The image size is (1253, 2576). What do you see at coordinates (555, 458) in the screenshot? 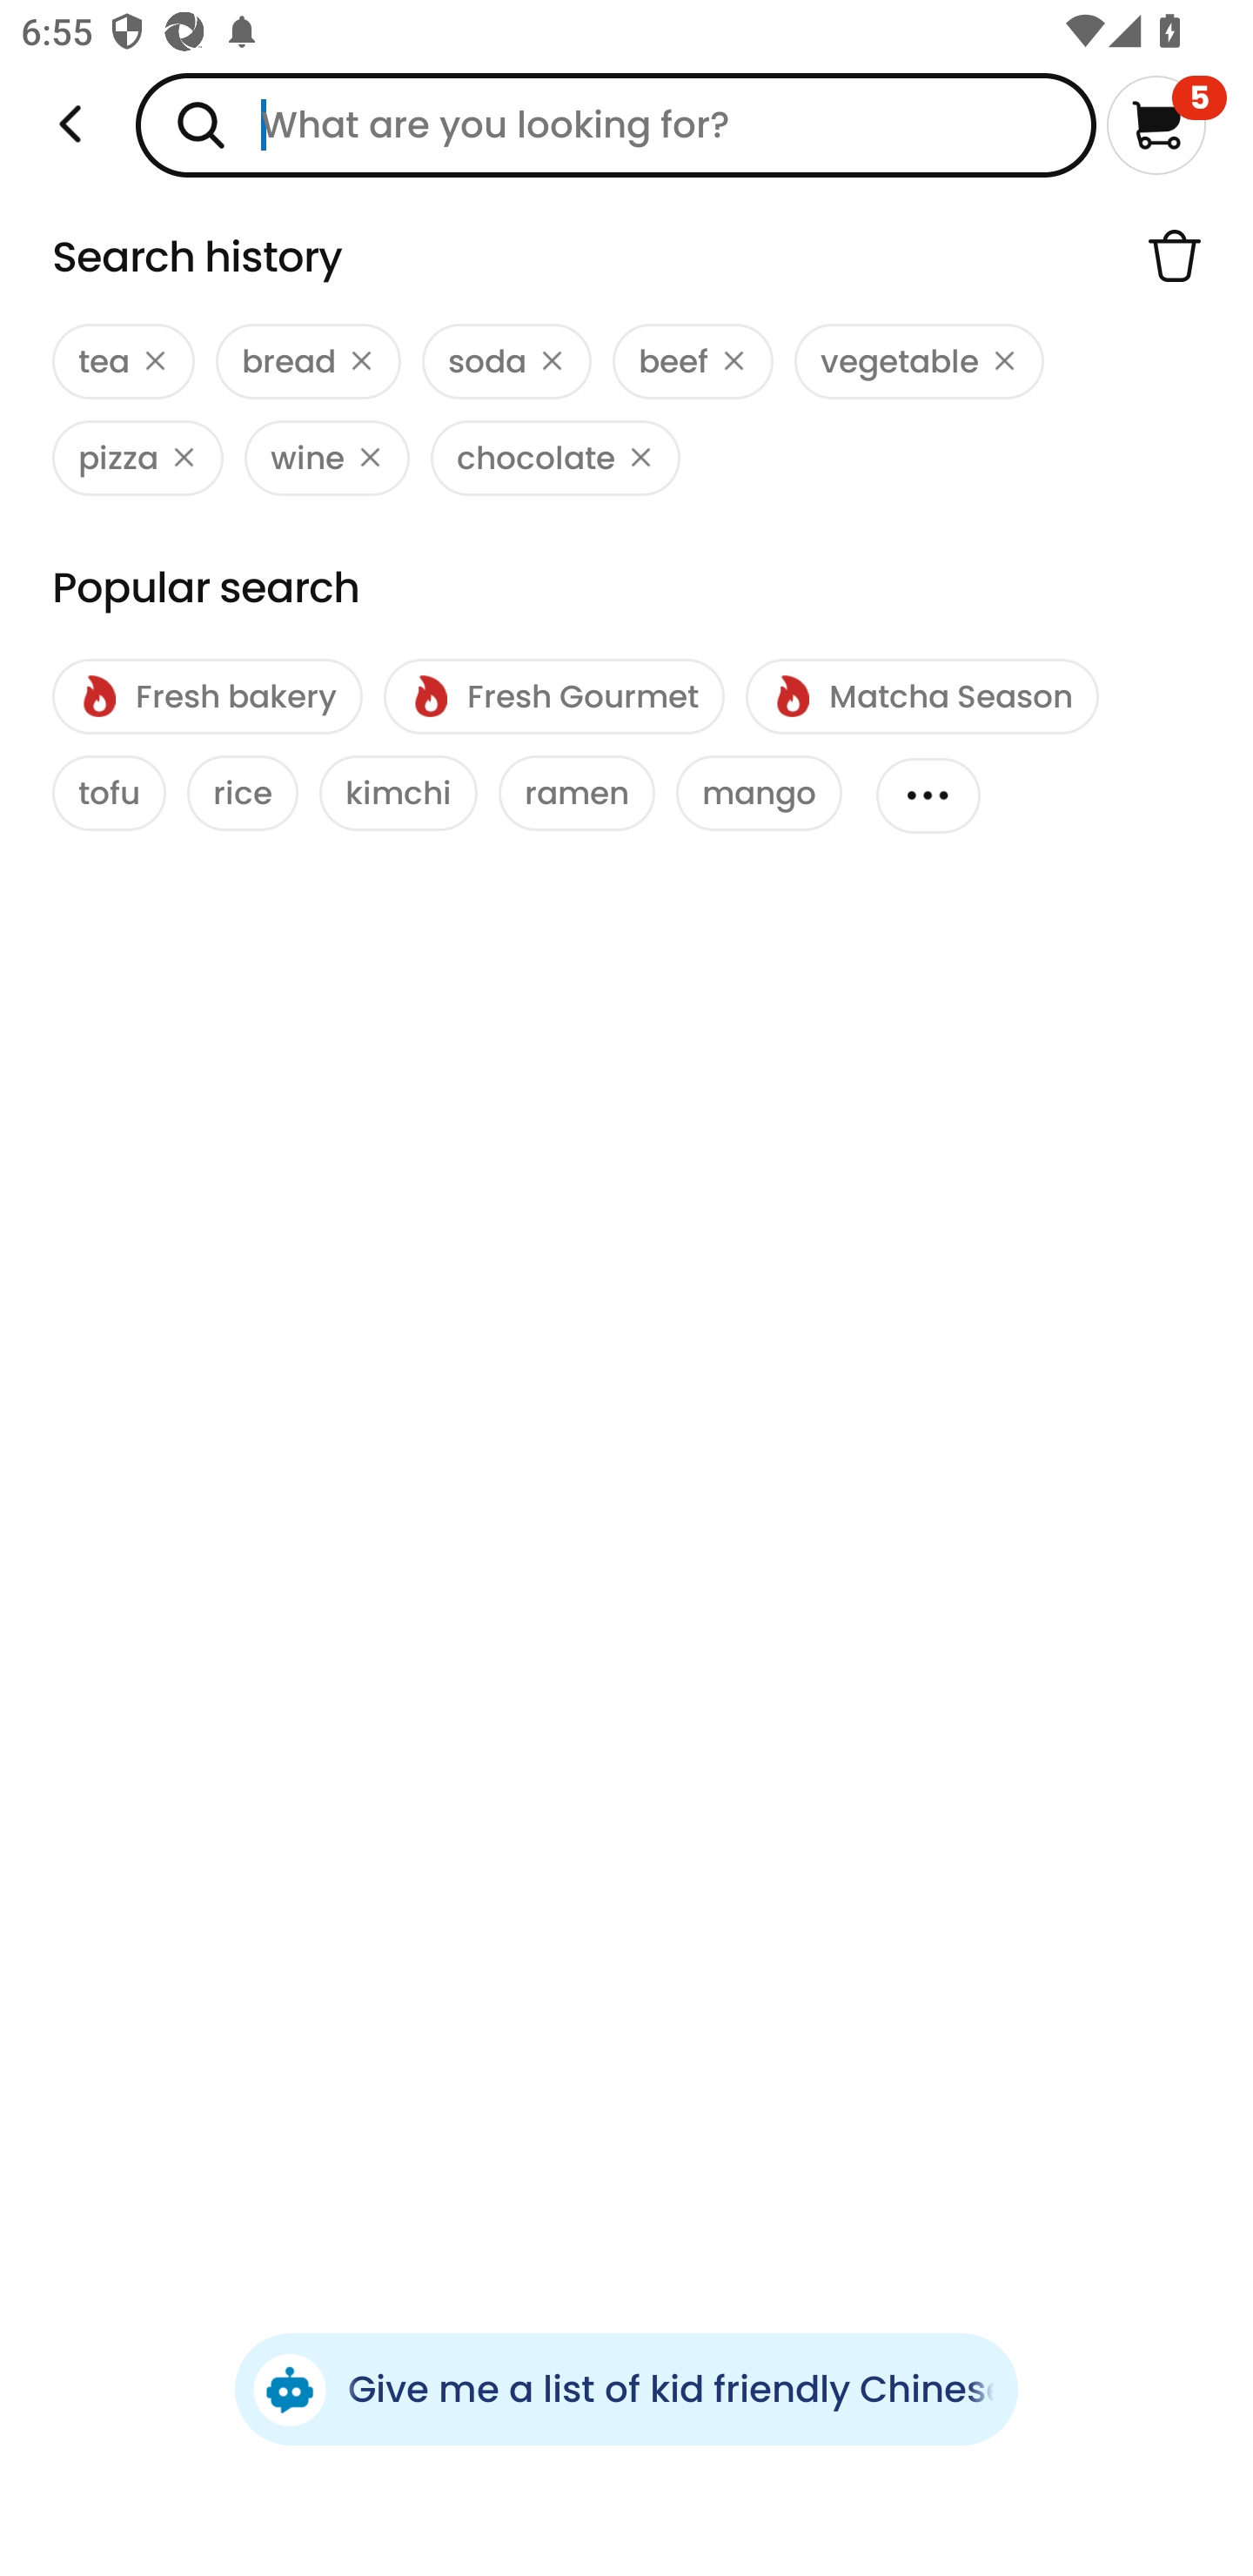
I see `chocolate` at bounding box center [555, 458].